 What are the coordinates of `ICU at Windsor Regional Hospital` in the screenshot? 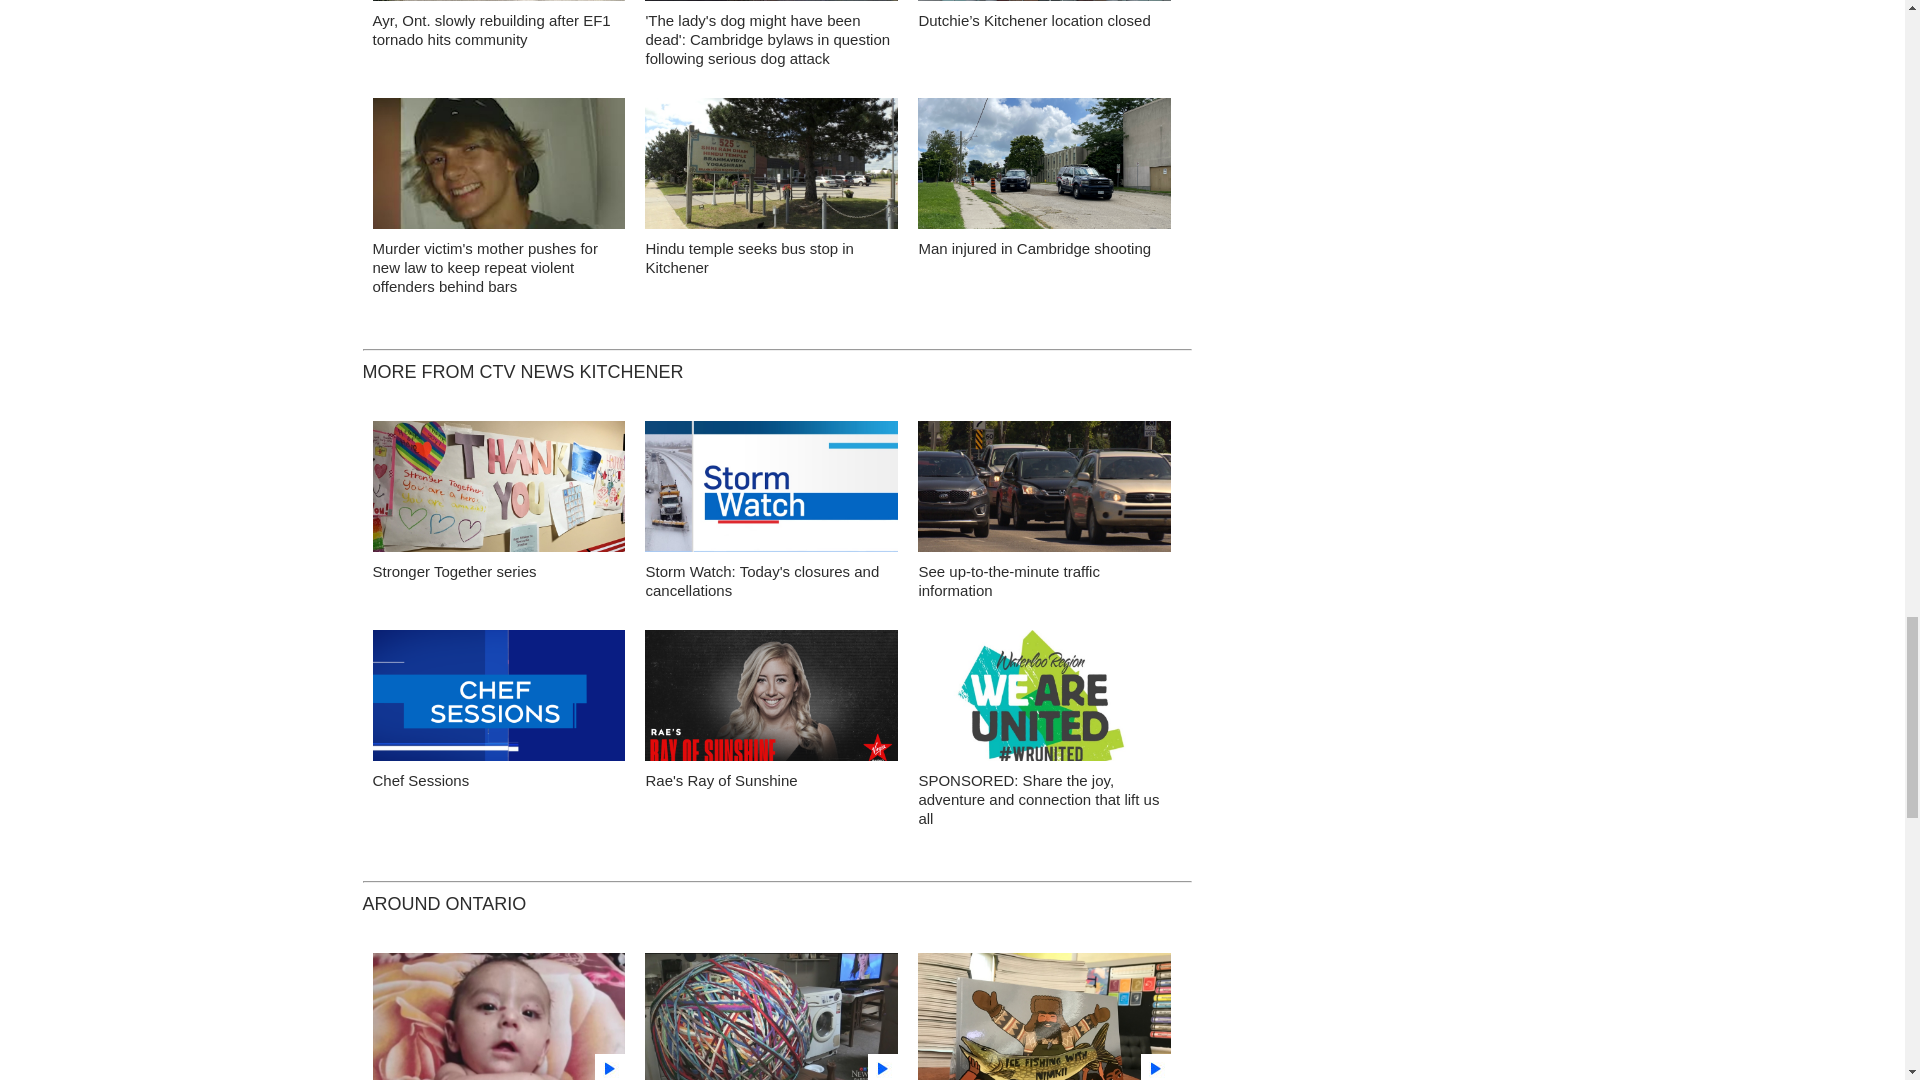 It's located at (498, 492).